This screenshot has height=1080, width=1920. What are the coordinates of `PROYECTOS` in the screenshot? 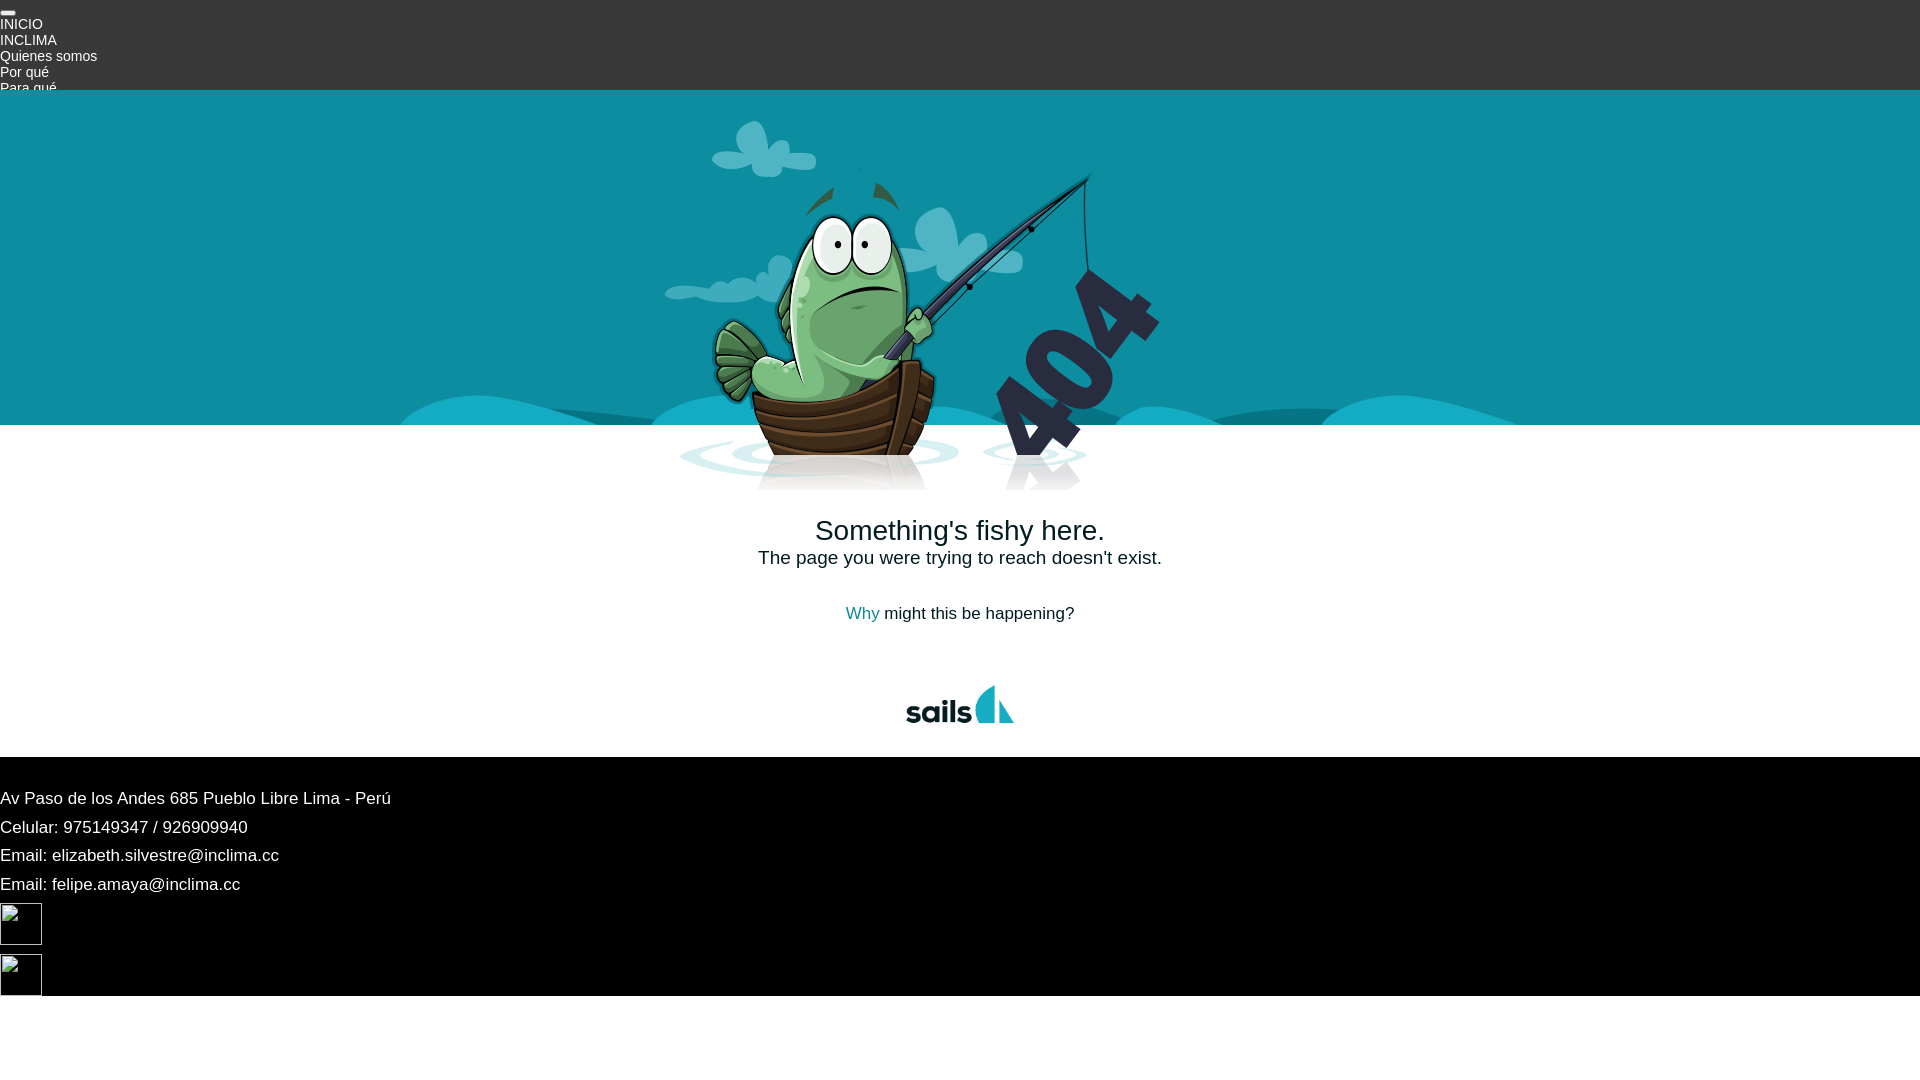 It's located at (44, 216).